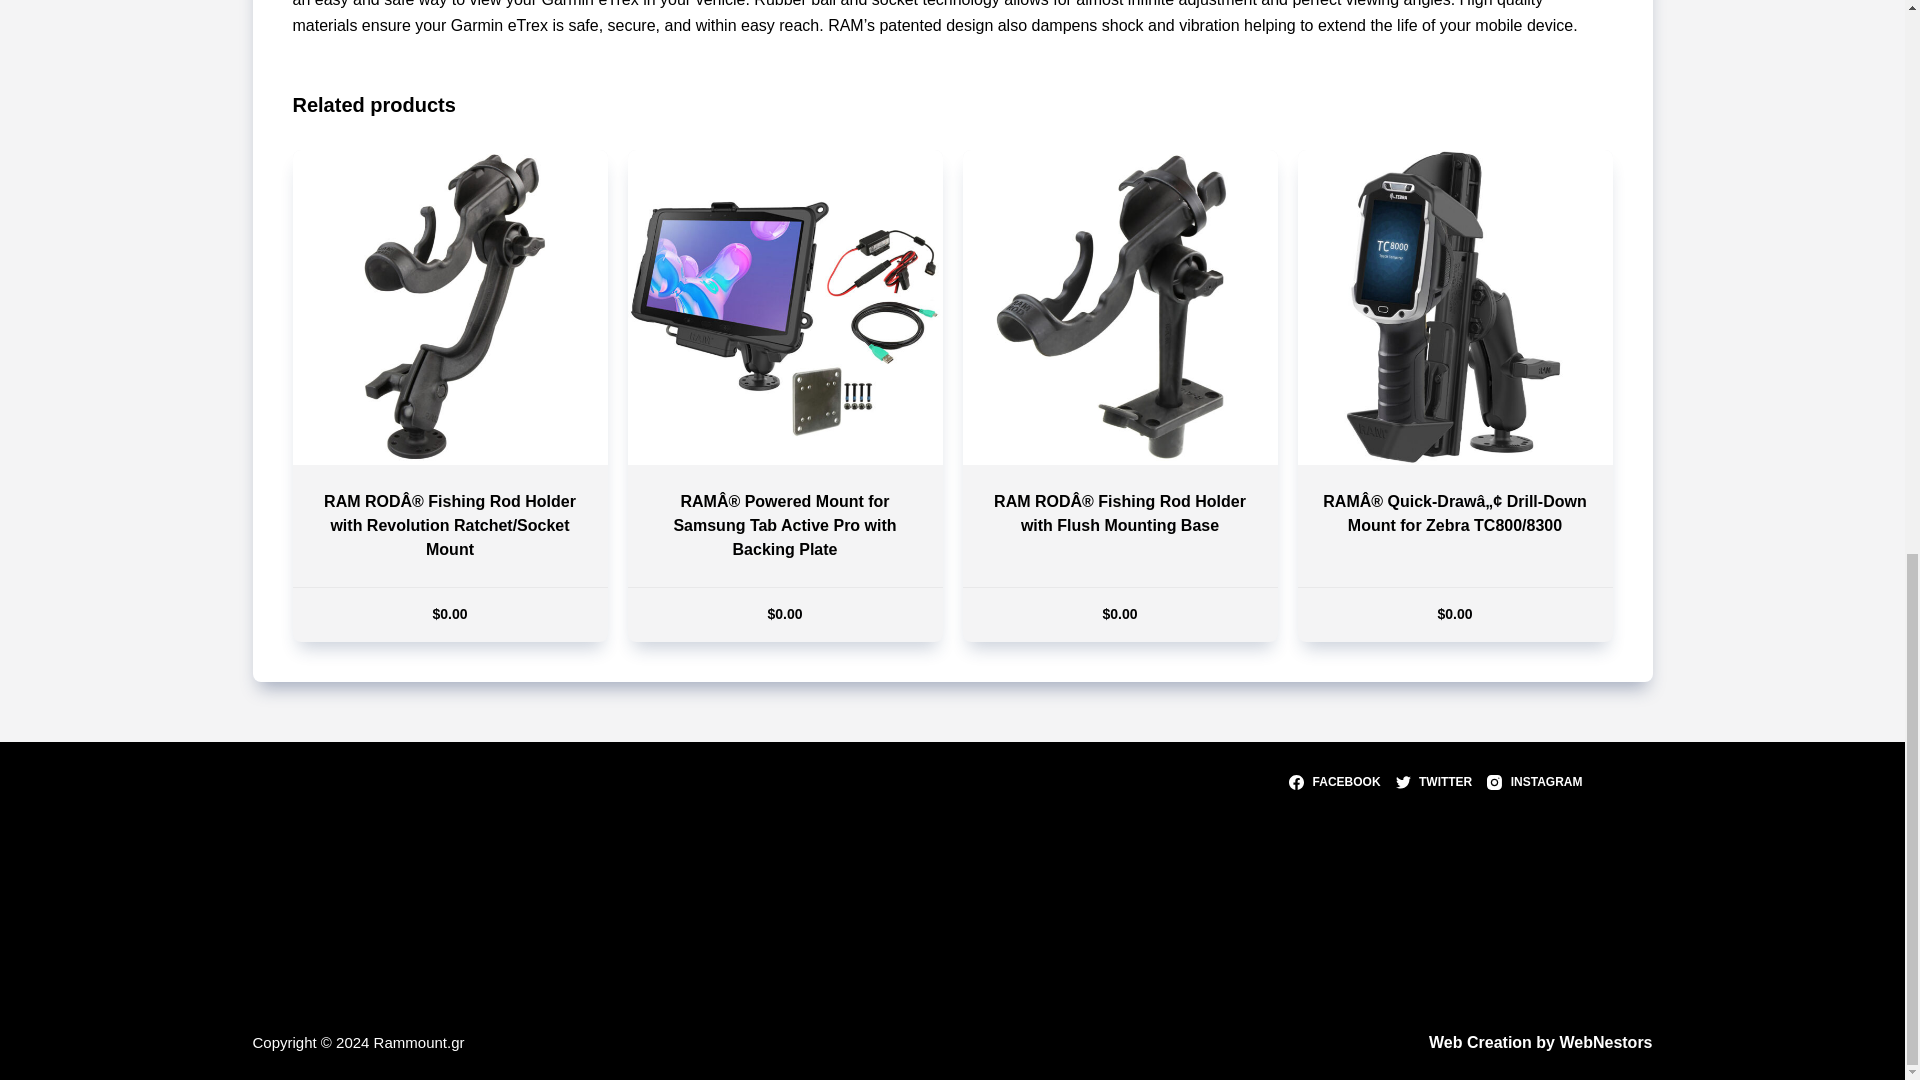 The width and height of the screenshot is (1920, 1080). What do you see at coordinates (448, 308) in the screenshot?
I see `RAM-114-RBU` at bounding box center [448, 308].